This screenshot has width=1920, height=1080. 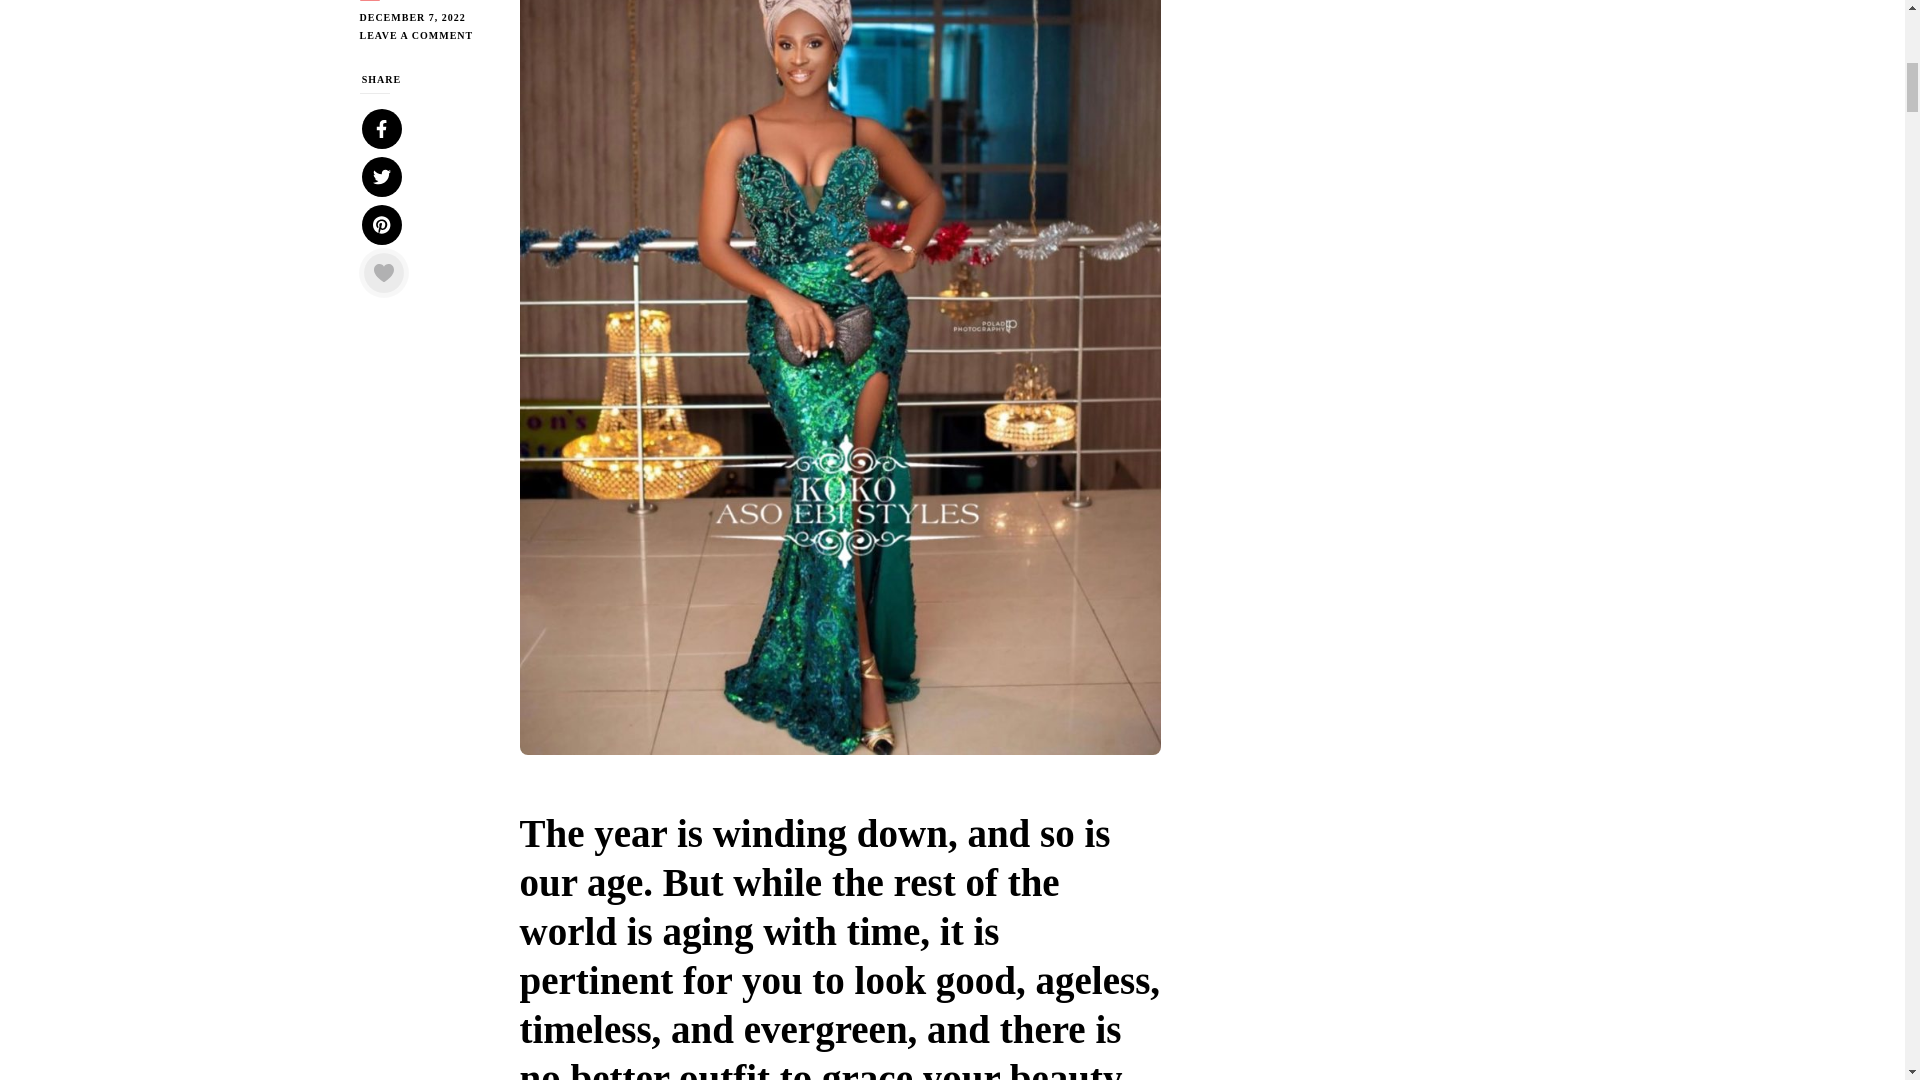 I want to click on DECEMBER 7, 2022, so click(x=424, y=18).